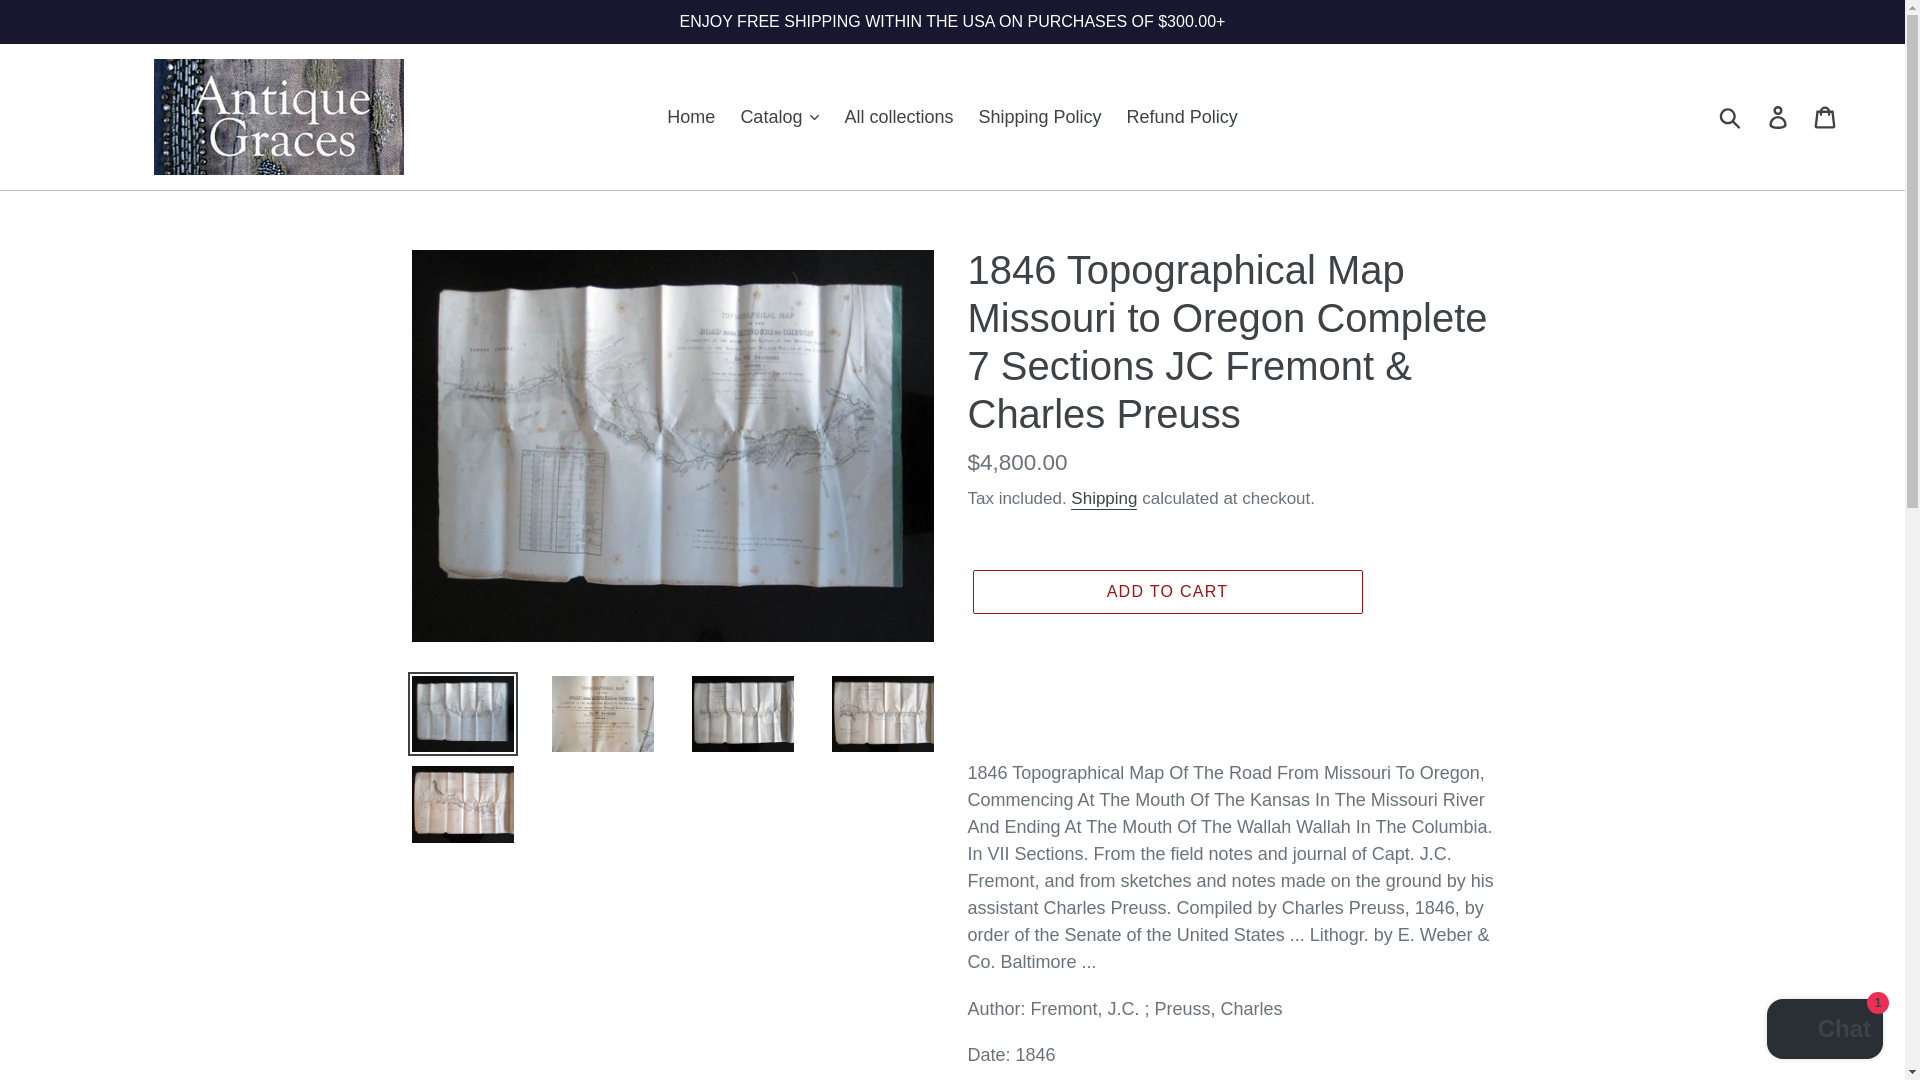 Image resolution: width=1920 pixels, height=1080 pixels. Describe the element at coordinates (1826, 117) in the screenshot. I see `Cart` at that location.